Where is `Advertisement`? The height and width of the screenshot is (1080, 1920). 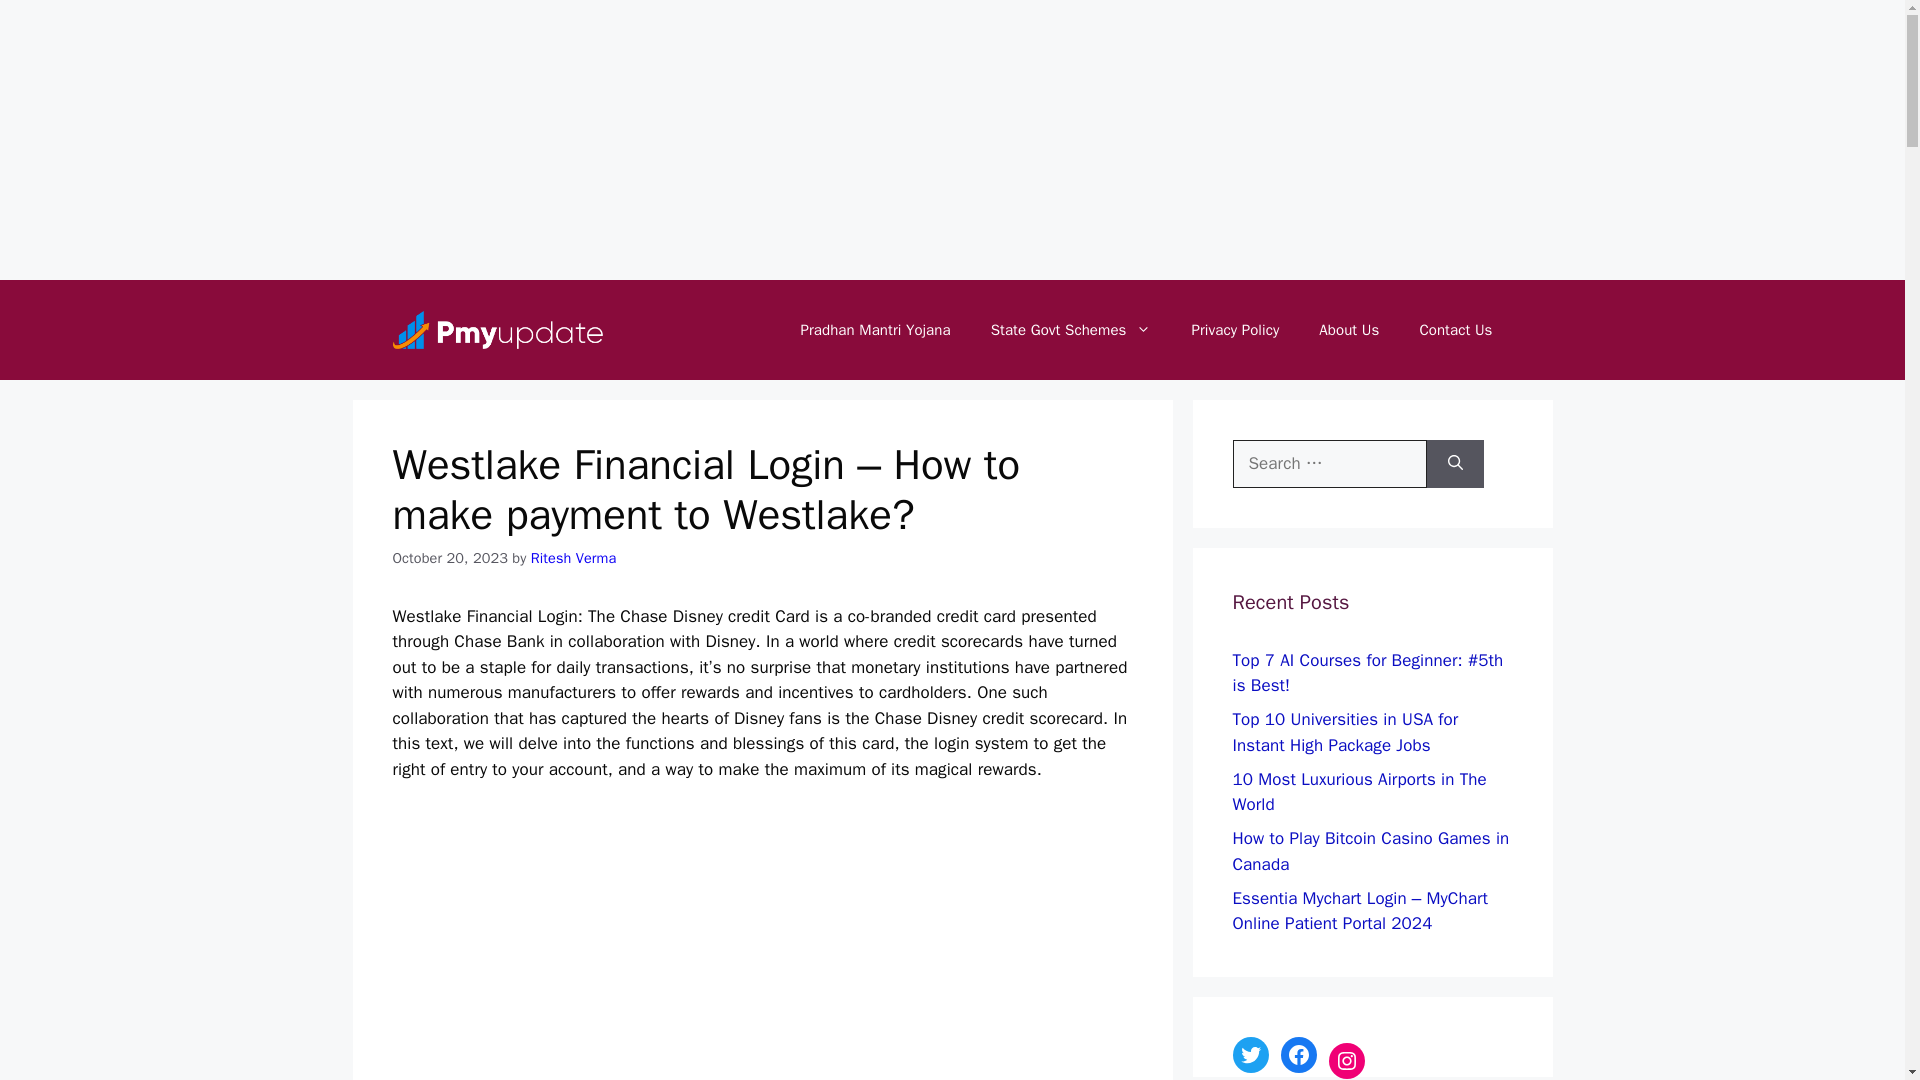
Advertisement is located at coordinates (776, 944).